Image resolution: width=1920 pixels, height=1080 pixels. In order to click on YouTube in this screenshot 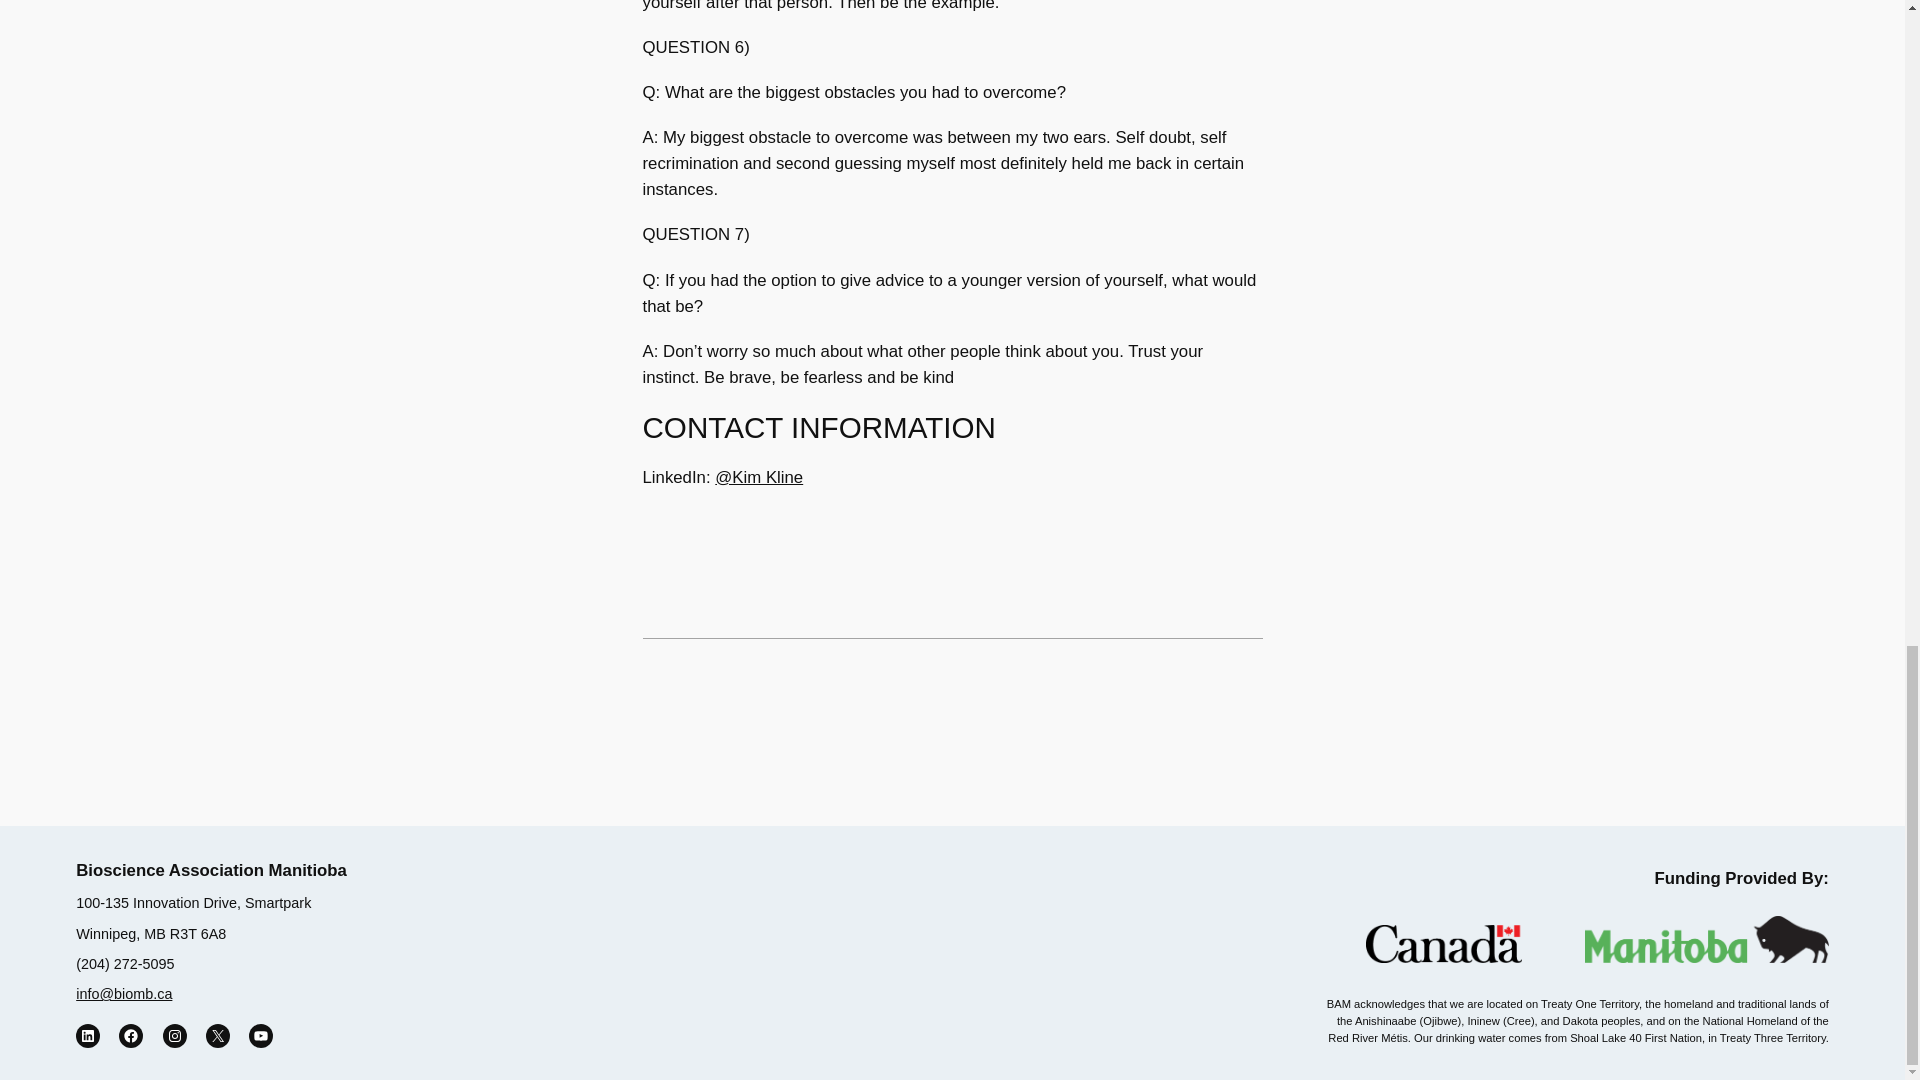, I will do `click(260, 1035)`.